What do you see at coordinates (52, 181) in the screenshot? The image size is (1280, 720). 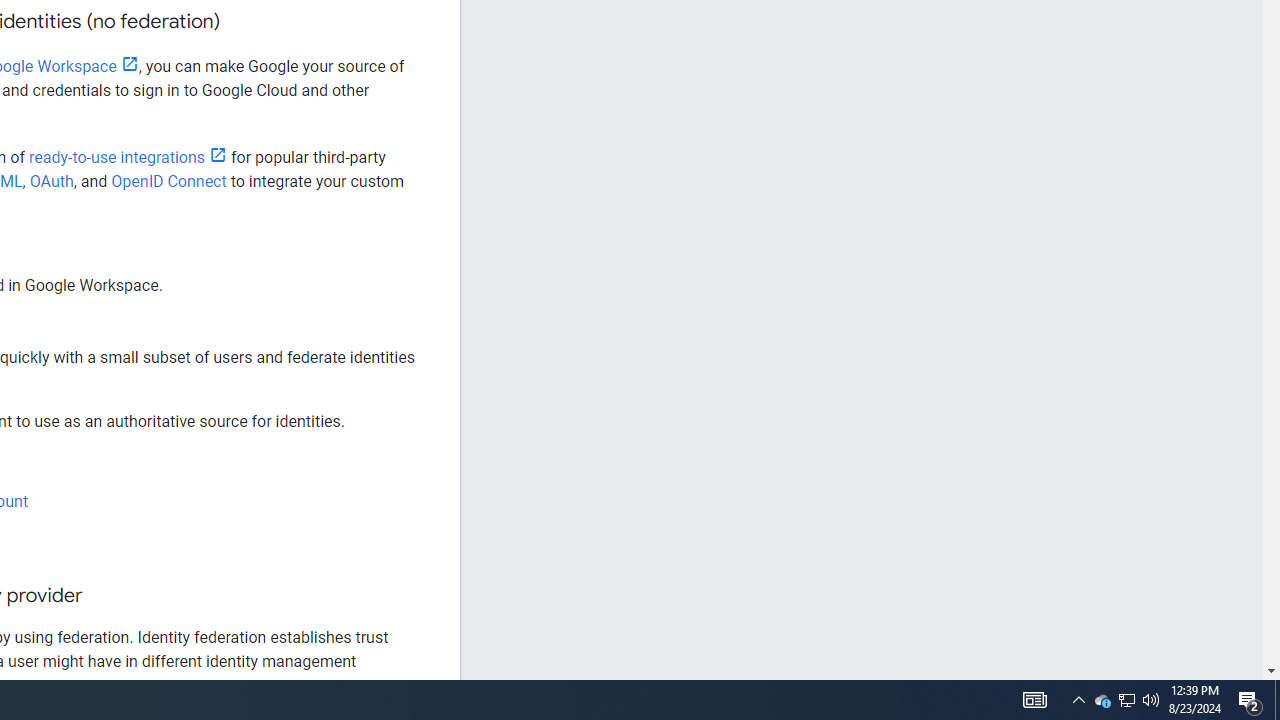 I see `OAuth` at bounding box center [52, 181].